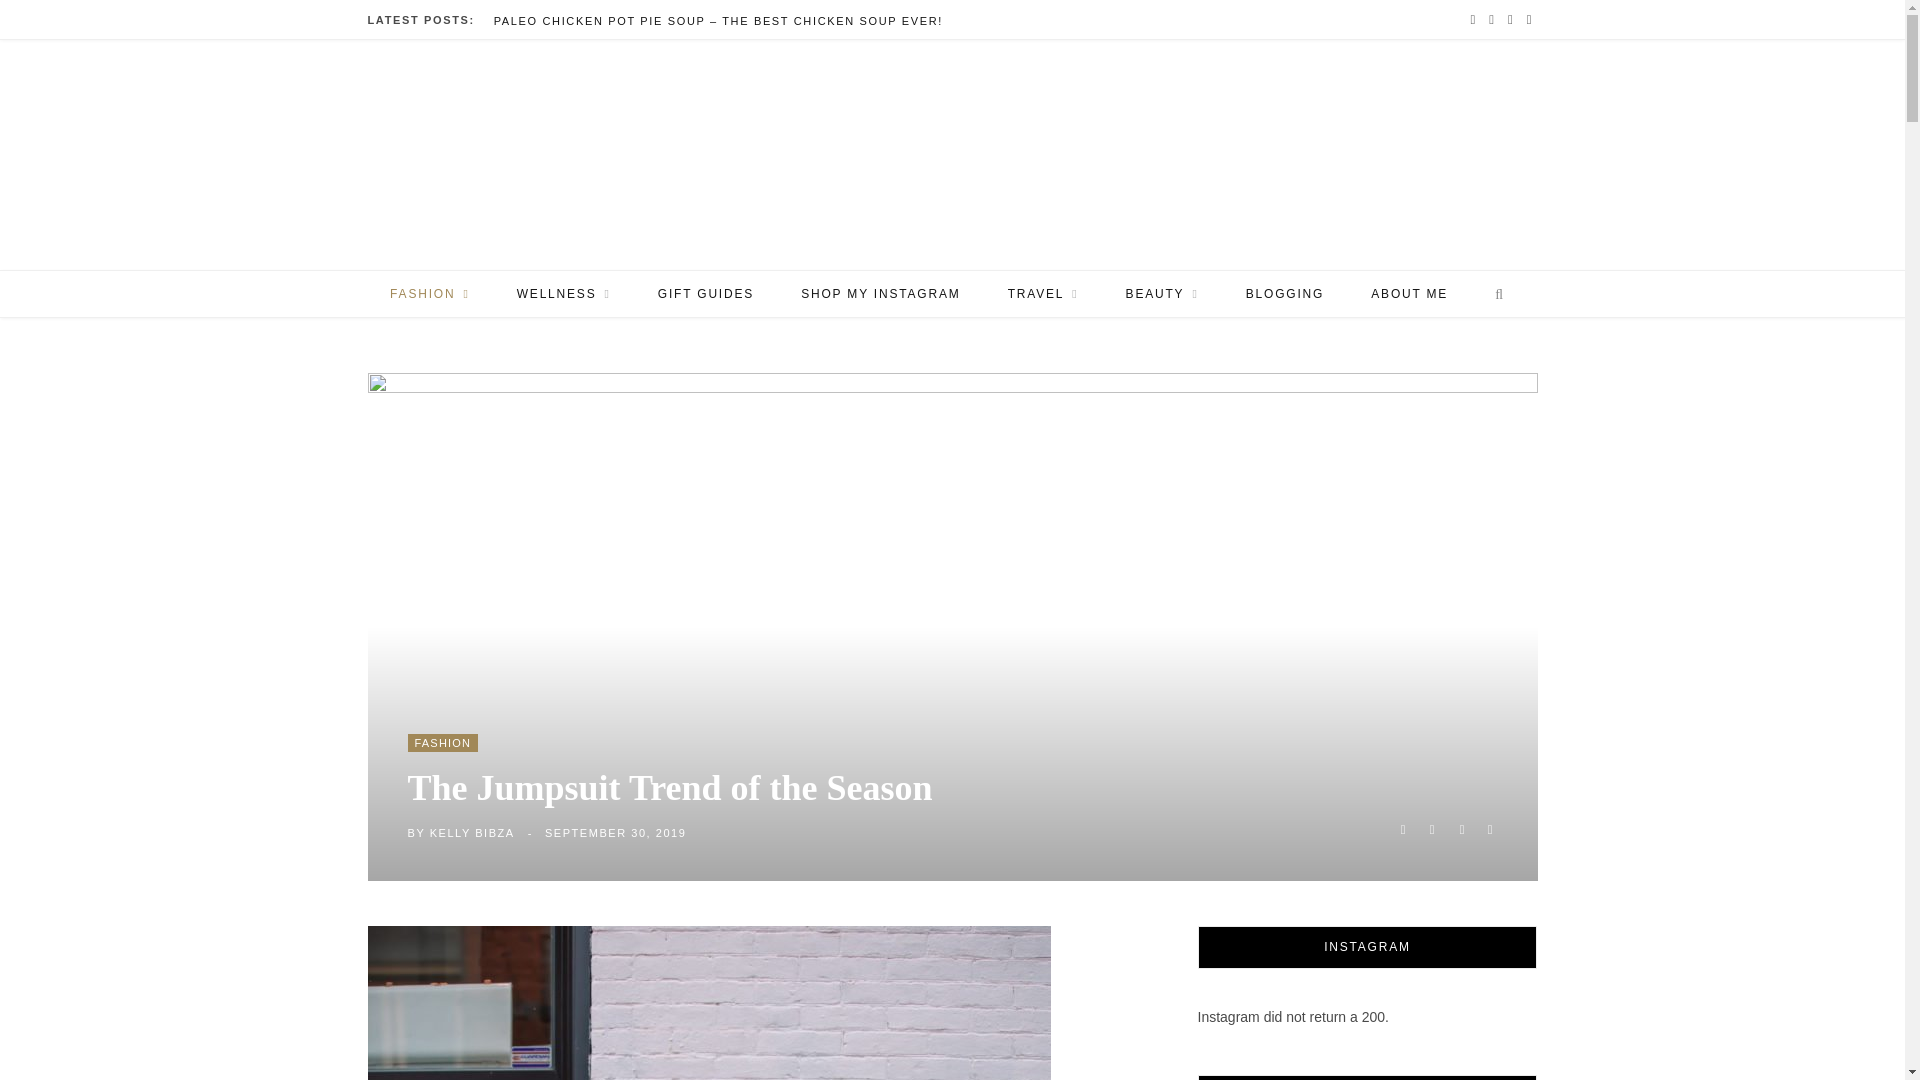  I want to click on FASHION, so click(428, 294).